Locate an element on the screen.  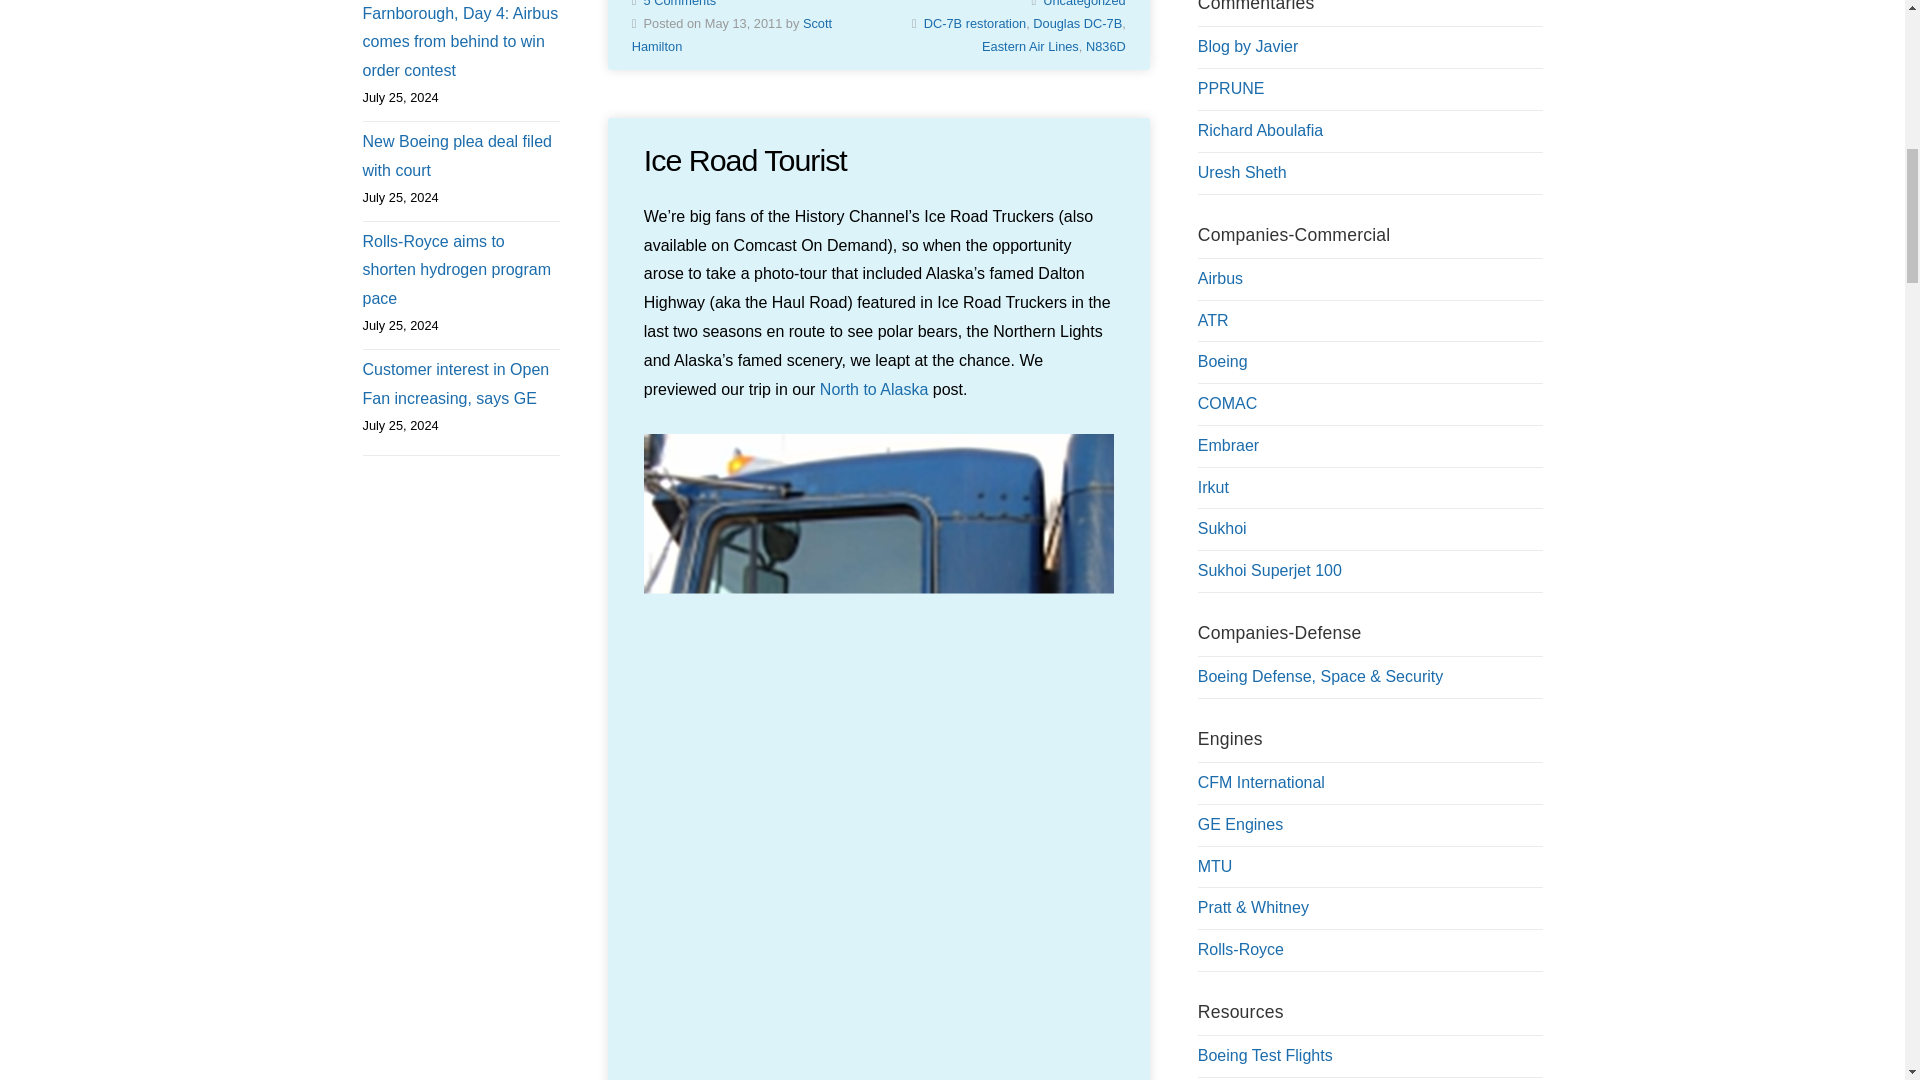
DC-7B restoration is located at coordinates (974, 24).